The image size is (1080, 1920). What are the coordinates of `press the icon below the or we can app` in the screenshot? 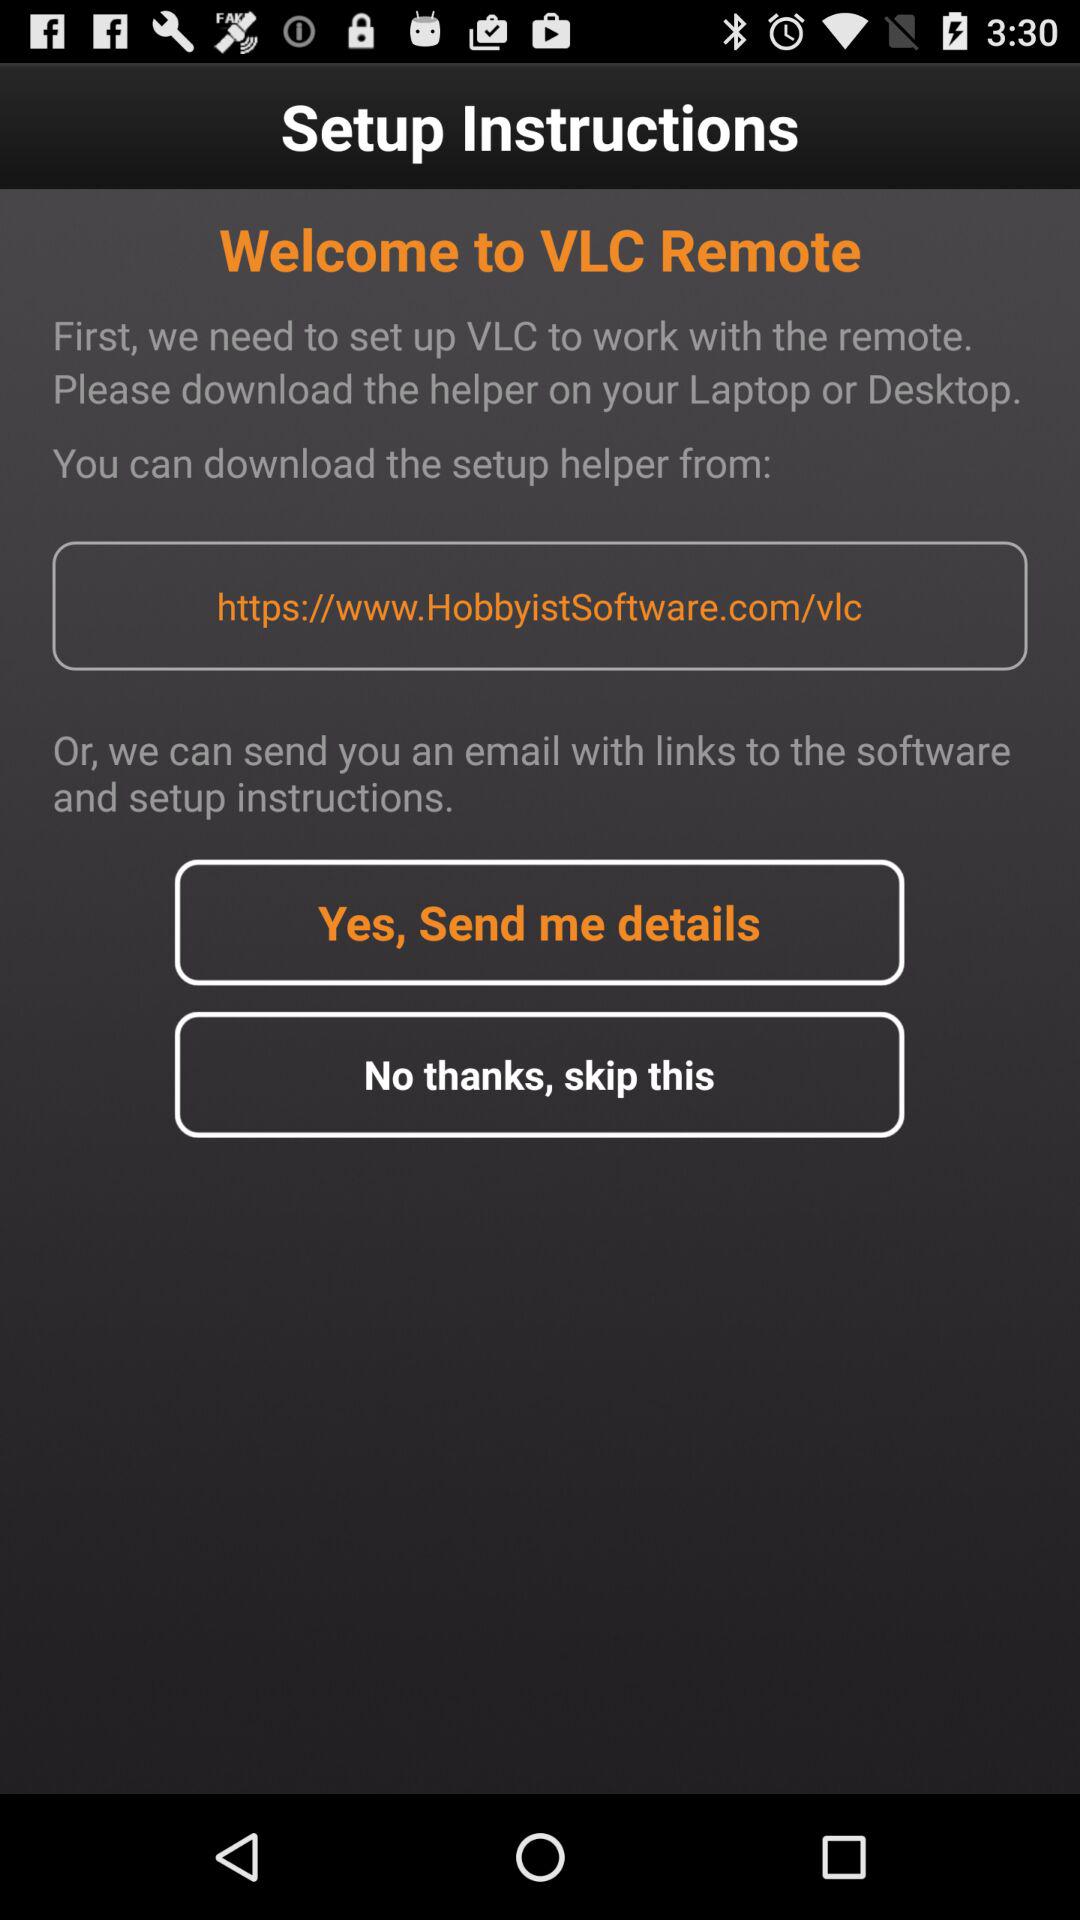 It's located at (539, 922).